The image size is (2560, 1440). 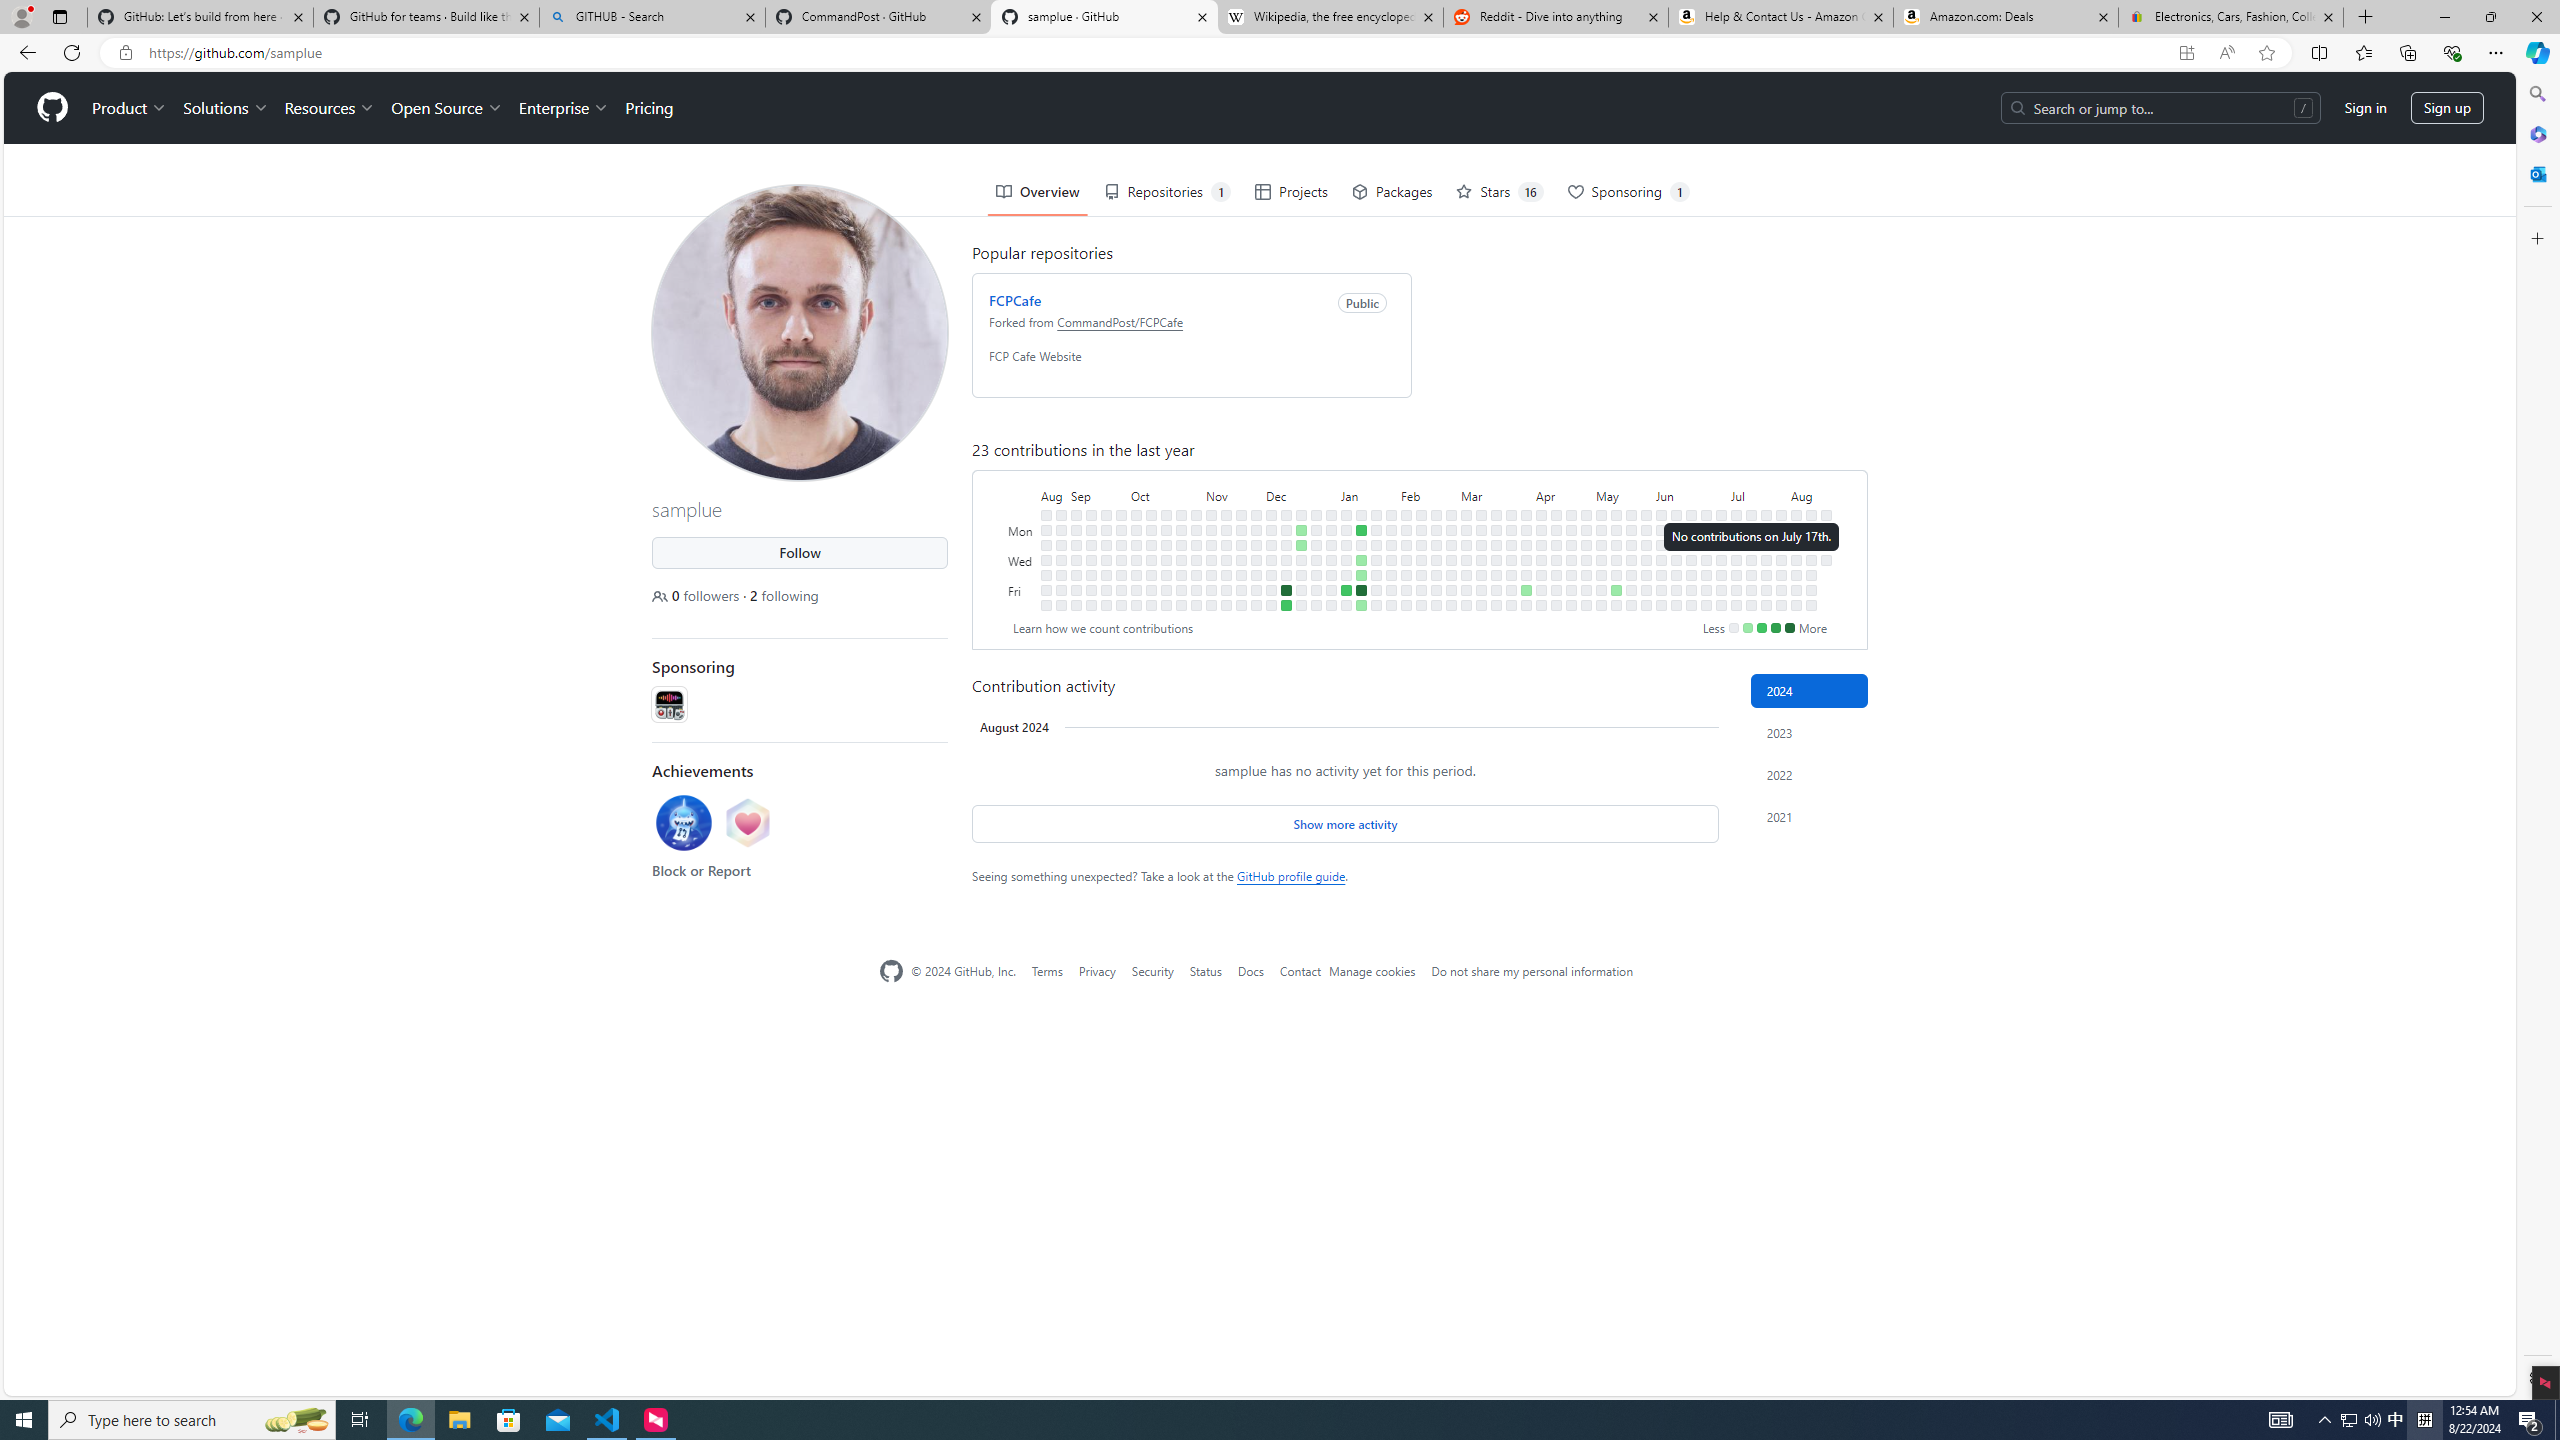 What do you see at coordinates (1766, 590) in the screenshot?
I see `No contributions on July 26th.` at bounding box center [1766, 590].